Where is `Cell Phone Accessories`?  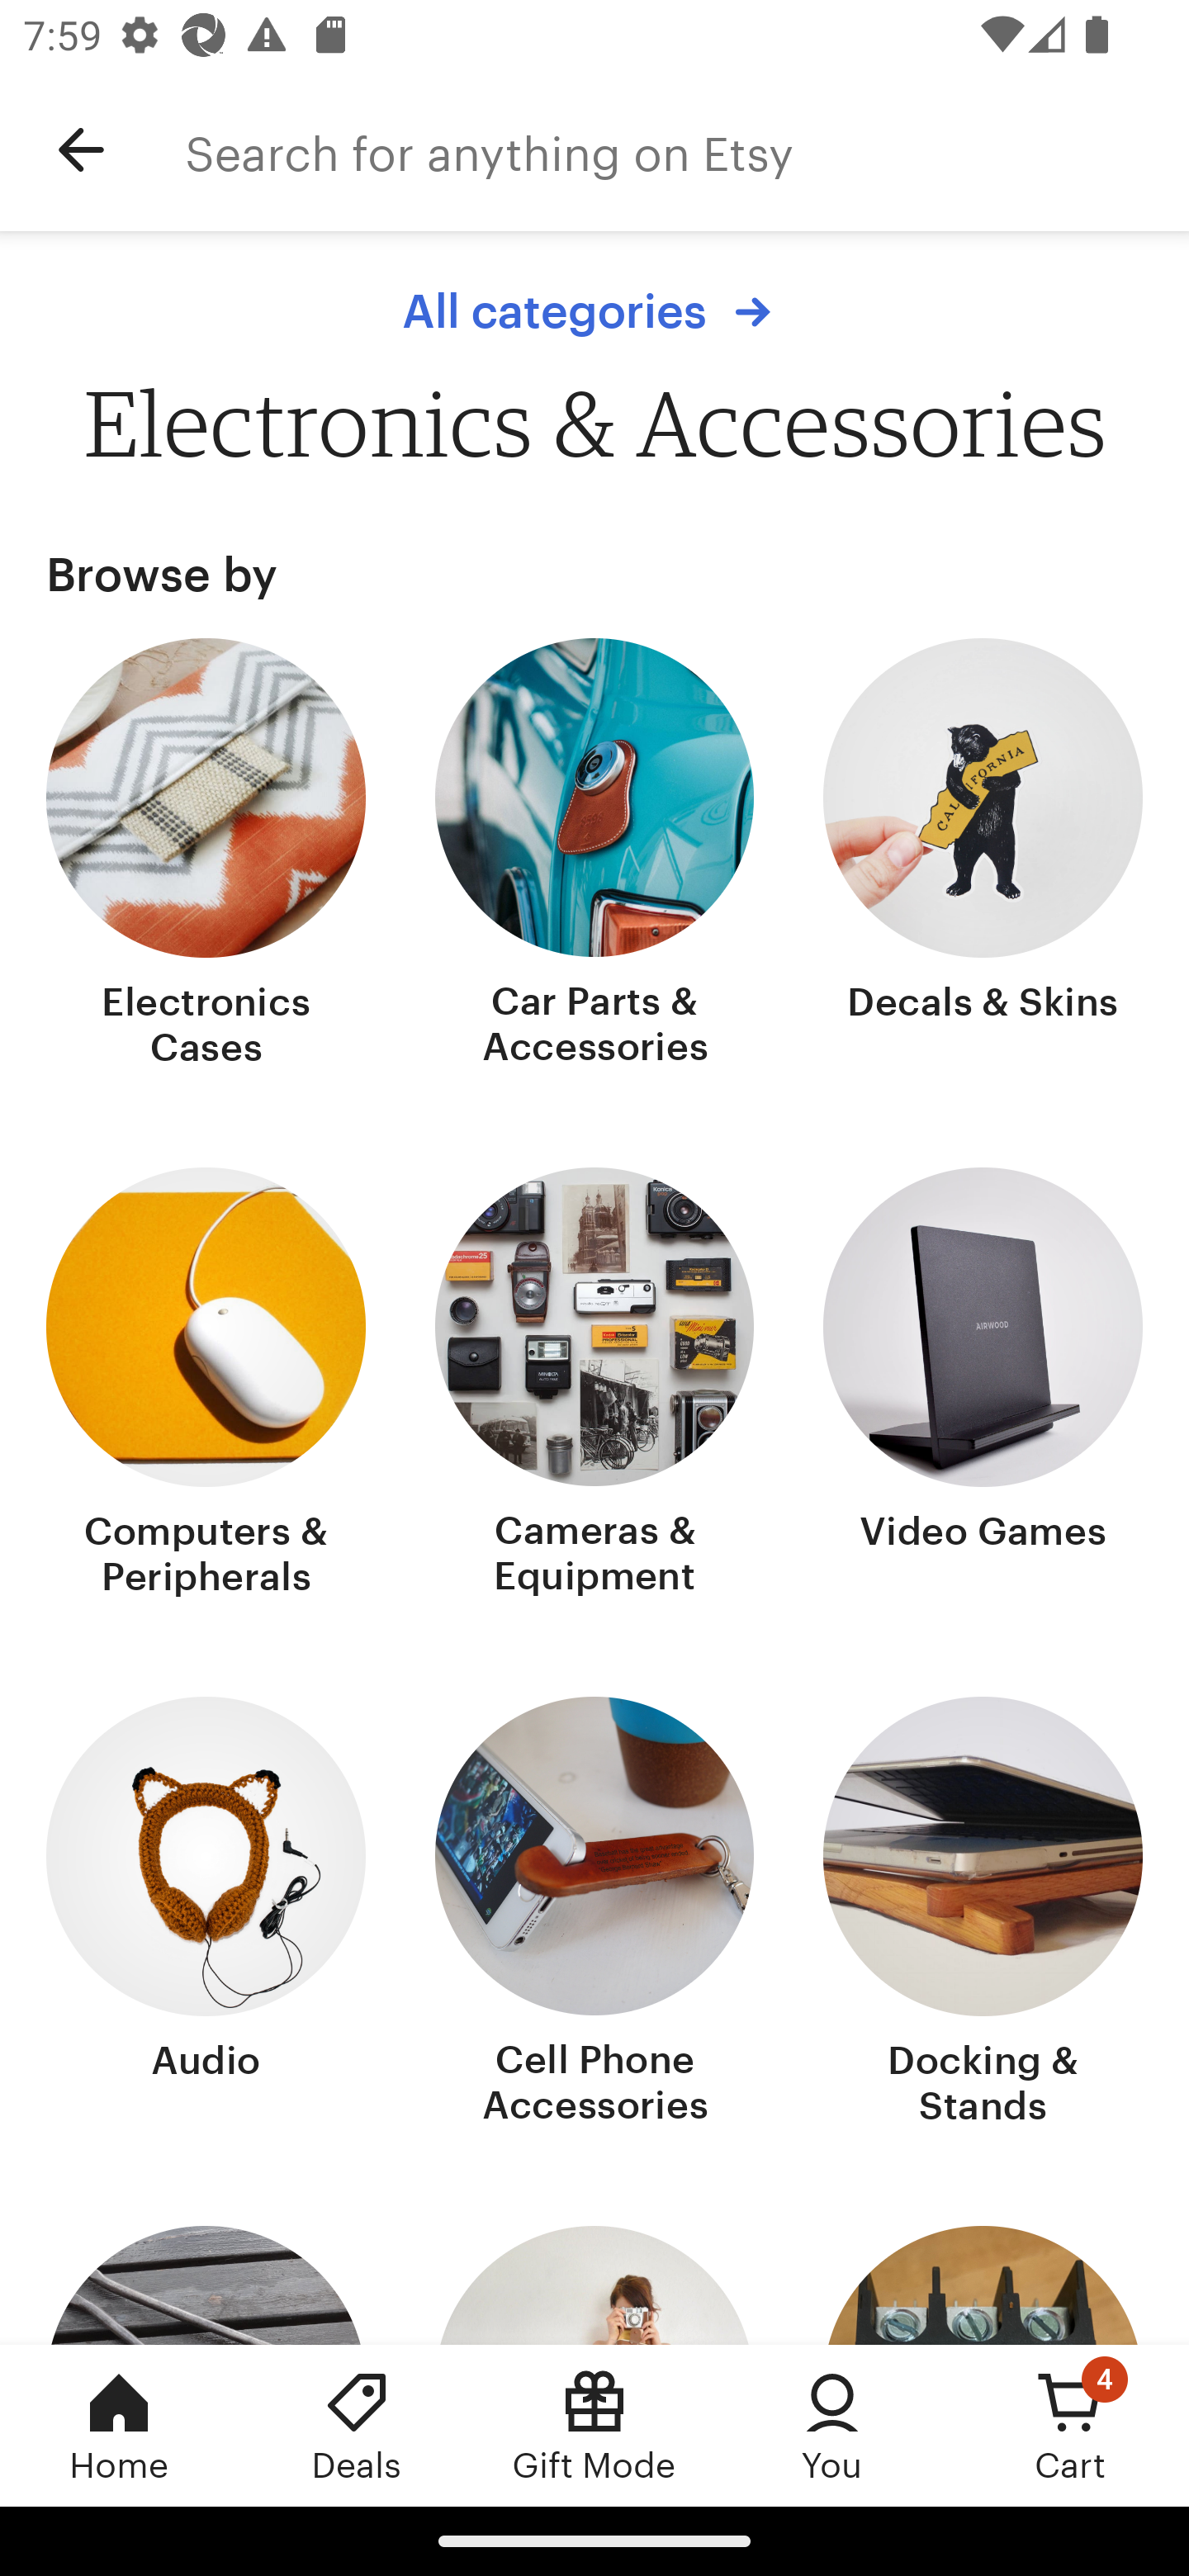 Cell Phone Accessories is located at coordinates (594, 1915).